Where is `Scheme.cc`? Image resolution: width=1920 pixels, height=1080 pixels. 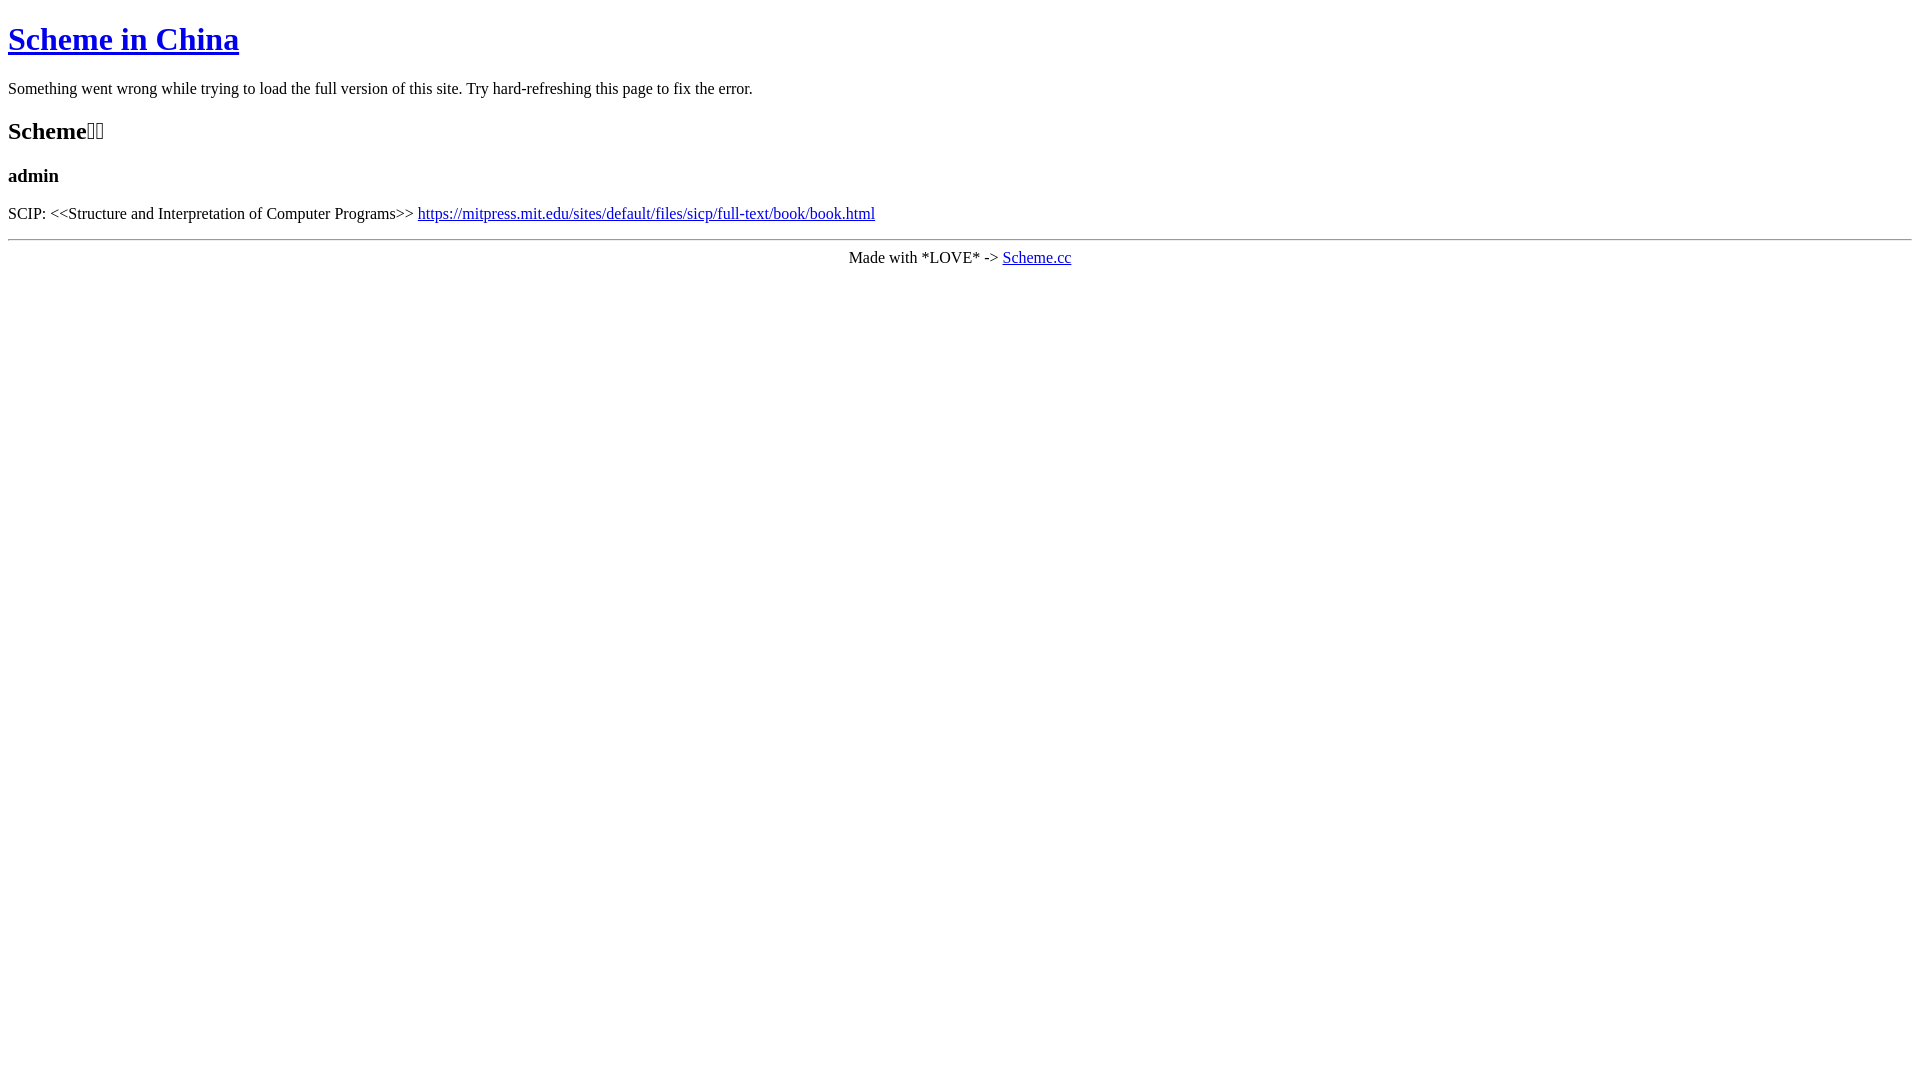
Scheme.cc is located at coordinates (1037, 258).